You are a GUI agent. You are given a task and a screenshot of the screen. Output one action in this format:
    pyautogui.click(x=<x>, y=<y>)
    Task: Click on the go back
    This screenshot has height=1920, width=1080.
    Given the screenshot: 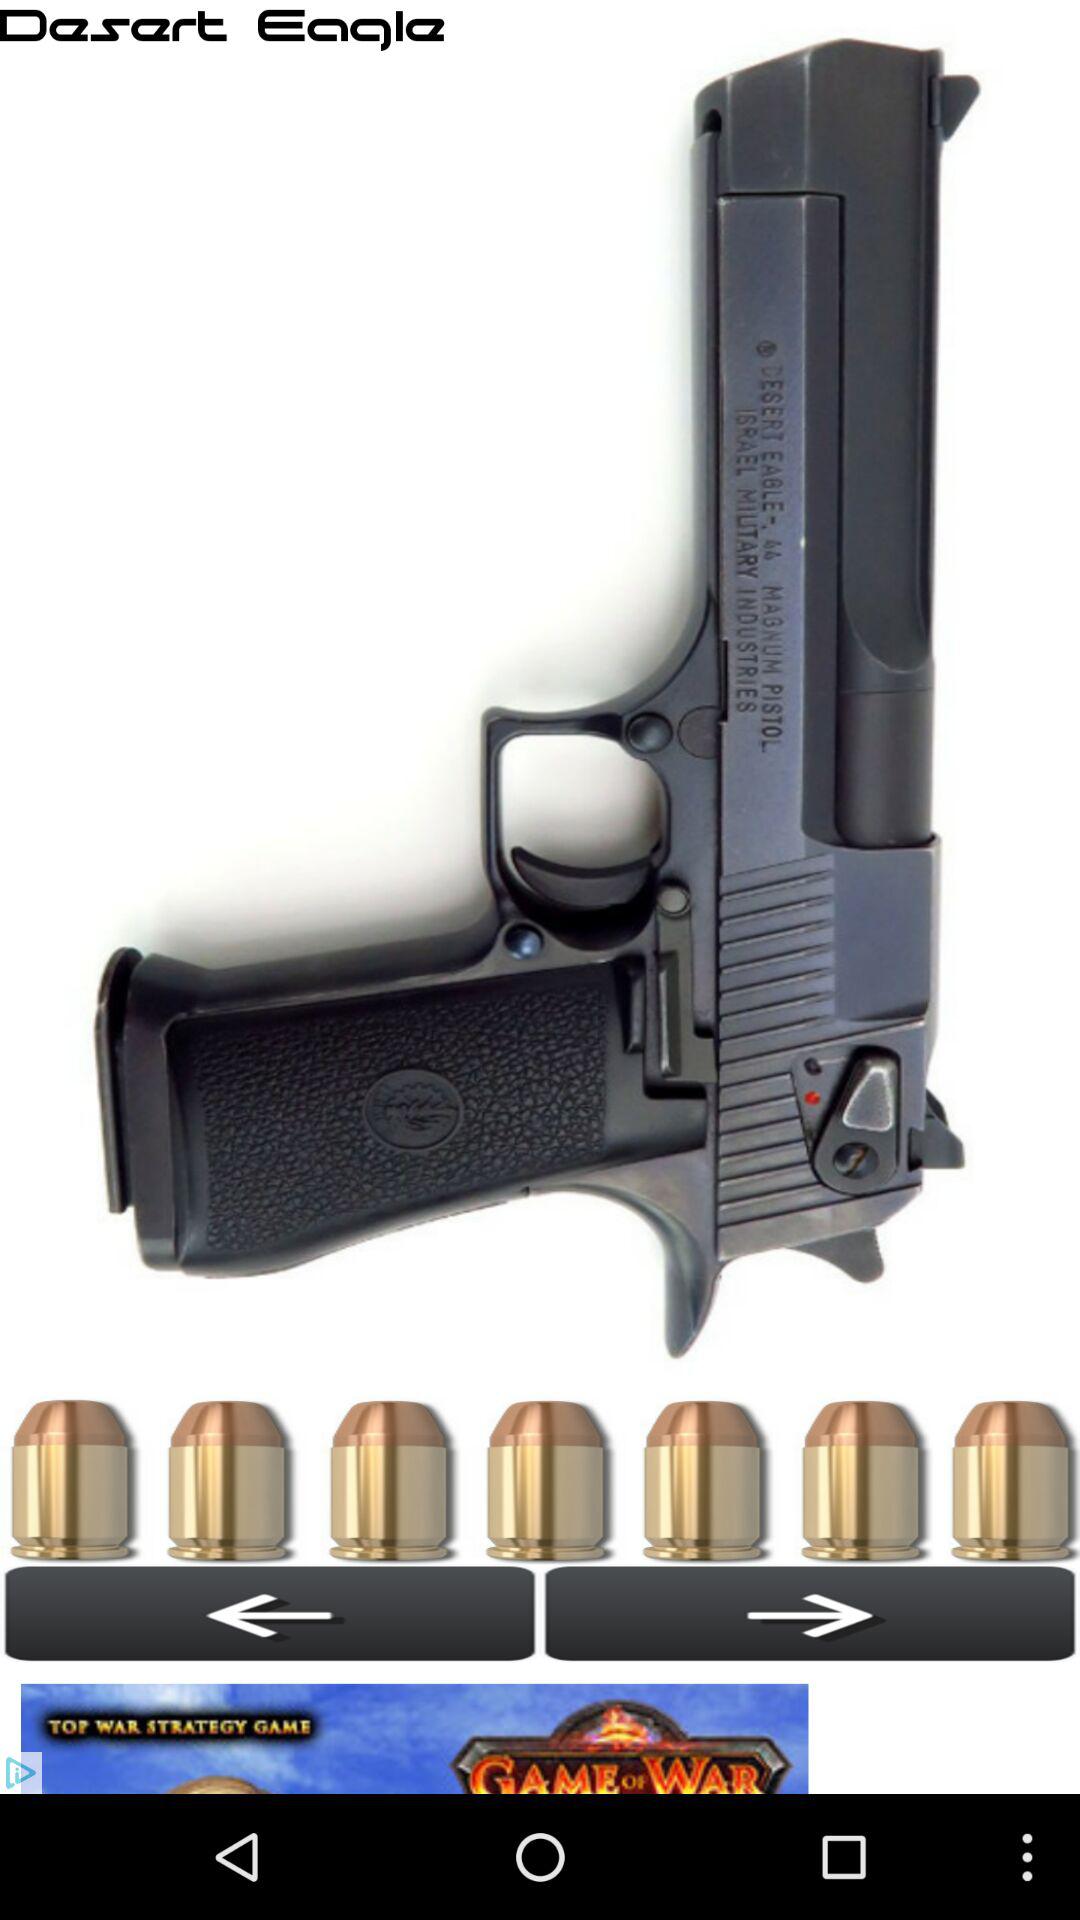 What is the action you would take?
    pyautogui.click(x=810, y=1613)
    